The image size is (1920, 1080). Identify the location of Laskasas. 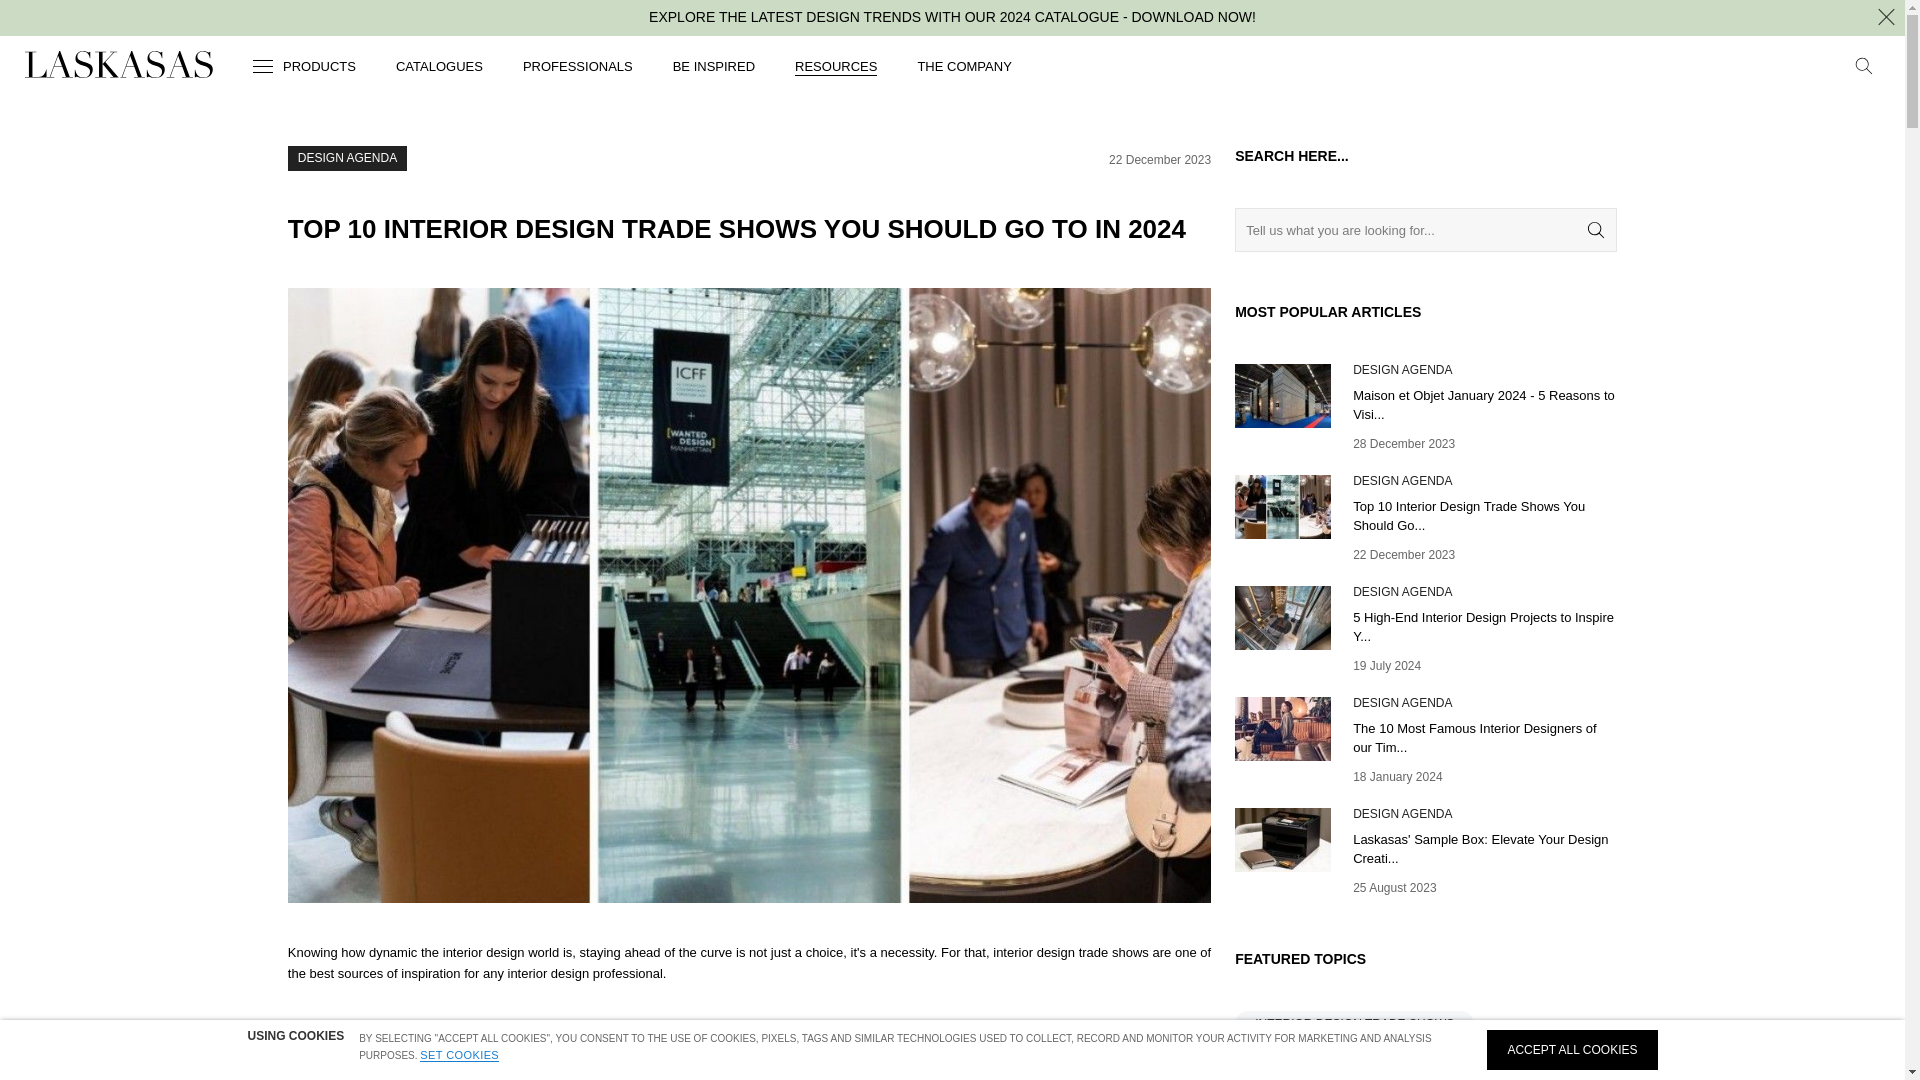
(118, 64).